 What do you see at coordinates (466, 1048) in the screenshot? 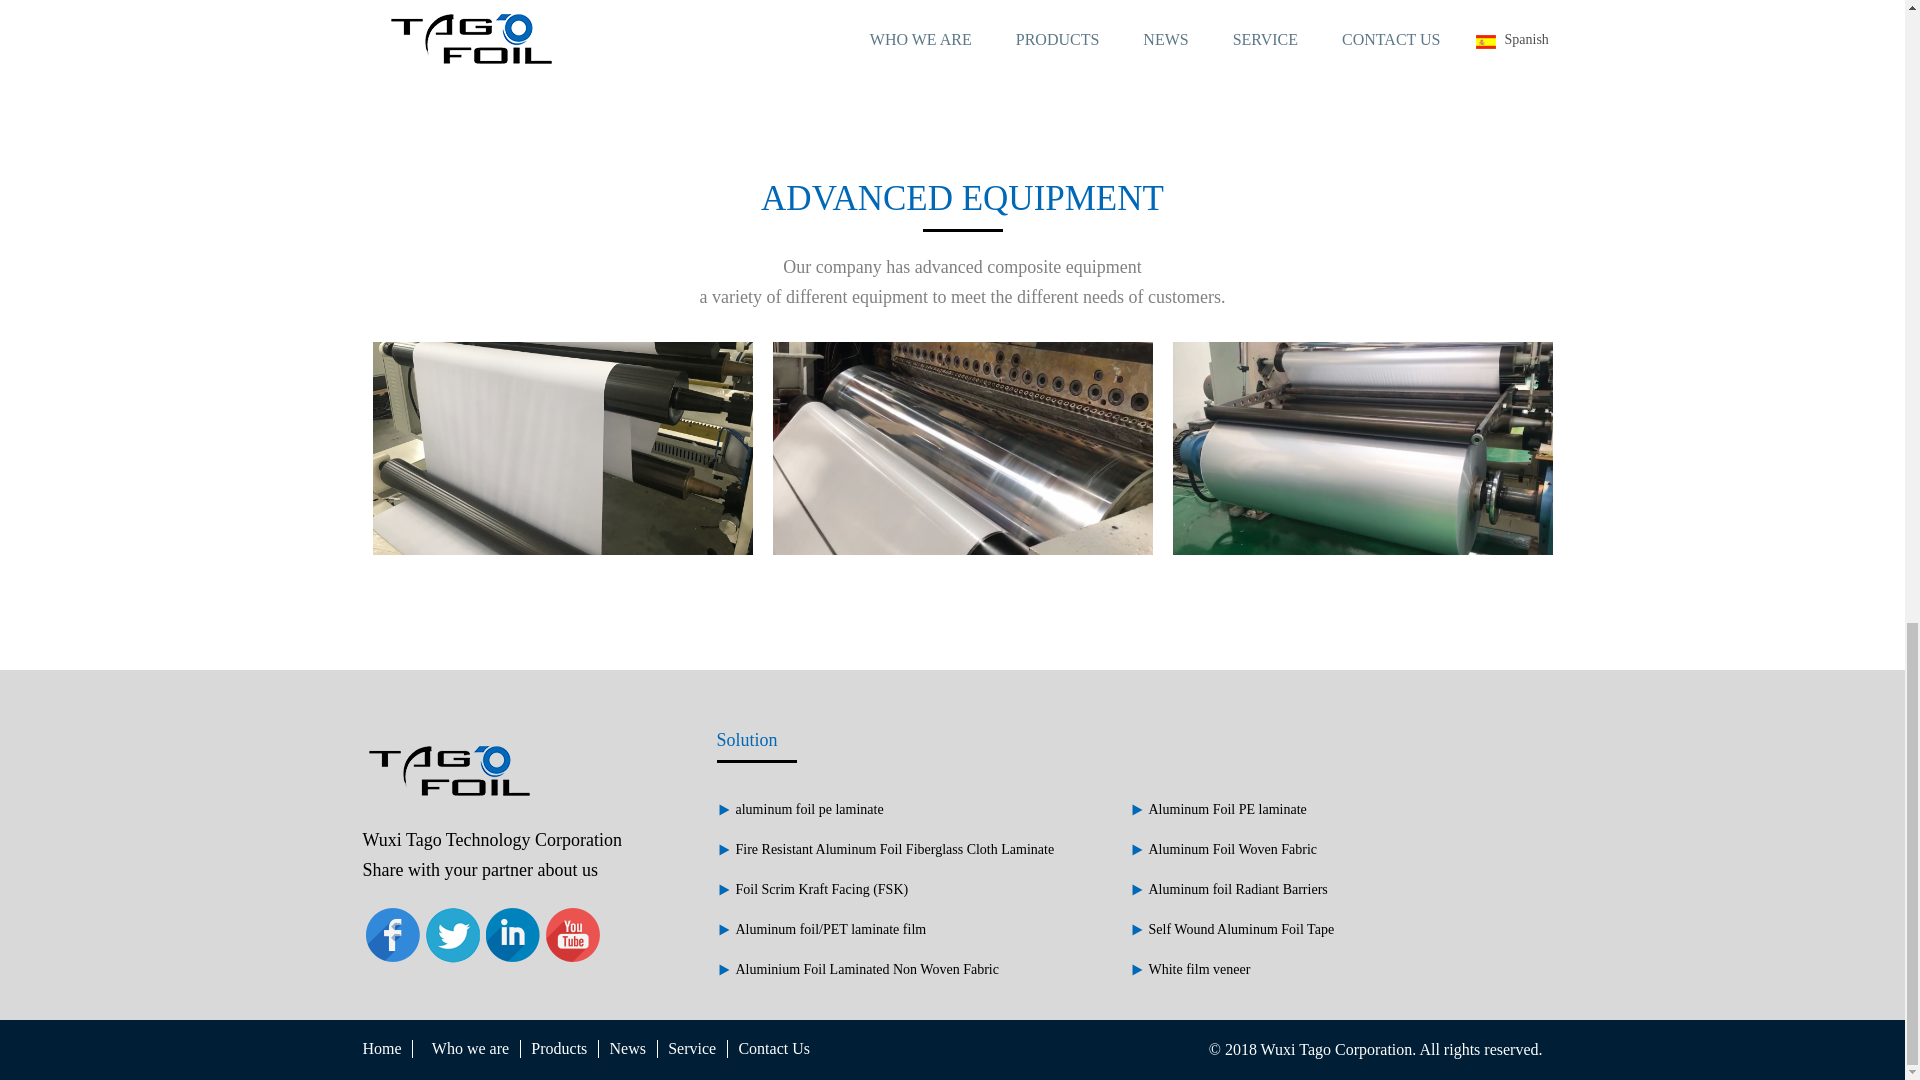
I see `Who we are` at bounding box center [466, 1048].